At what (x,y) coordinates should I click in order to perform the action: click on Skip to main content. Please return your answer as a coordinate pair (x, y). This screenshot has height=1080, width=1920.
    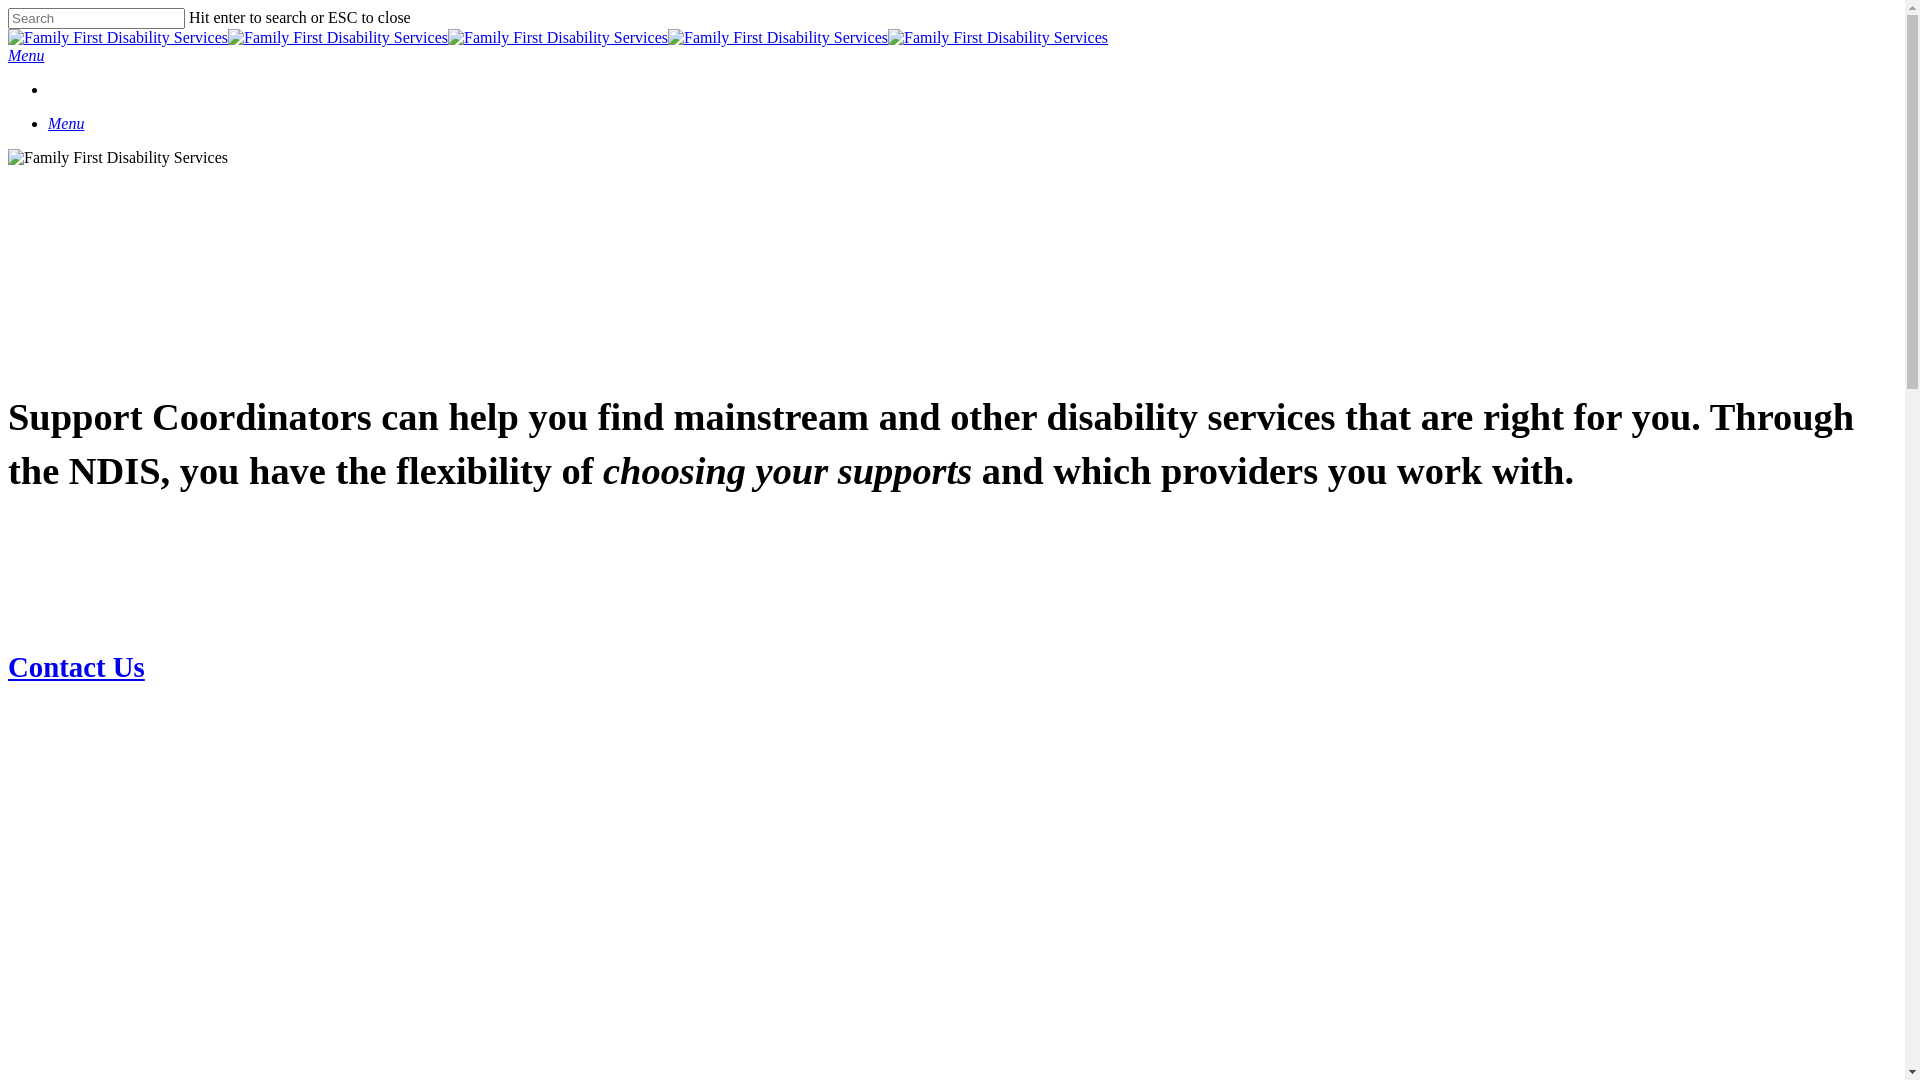
    Looking at the image, I should click on (8, 8).